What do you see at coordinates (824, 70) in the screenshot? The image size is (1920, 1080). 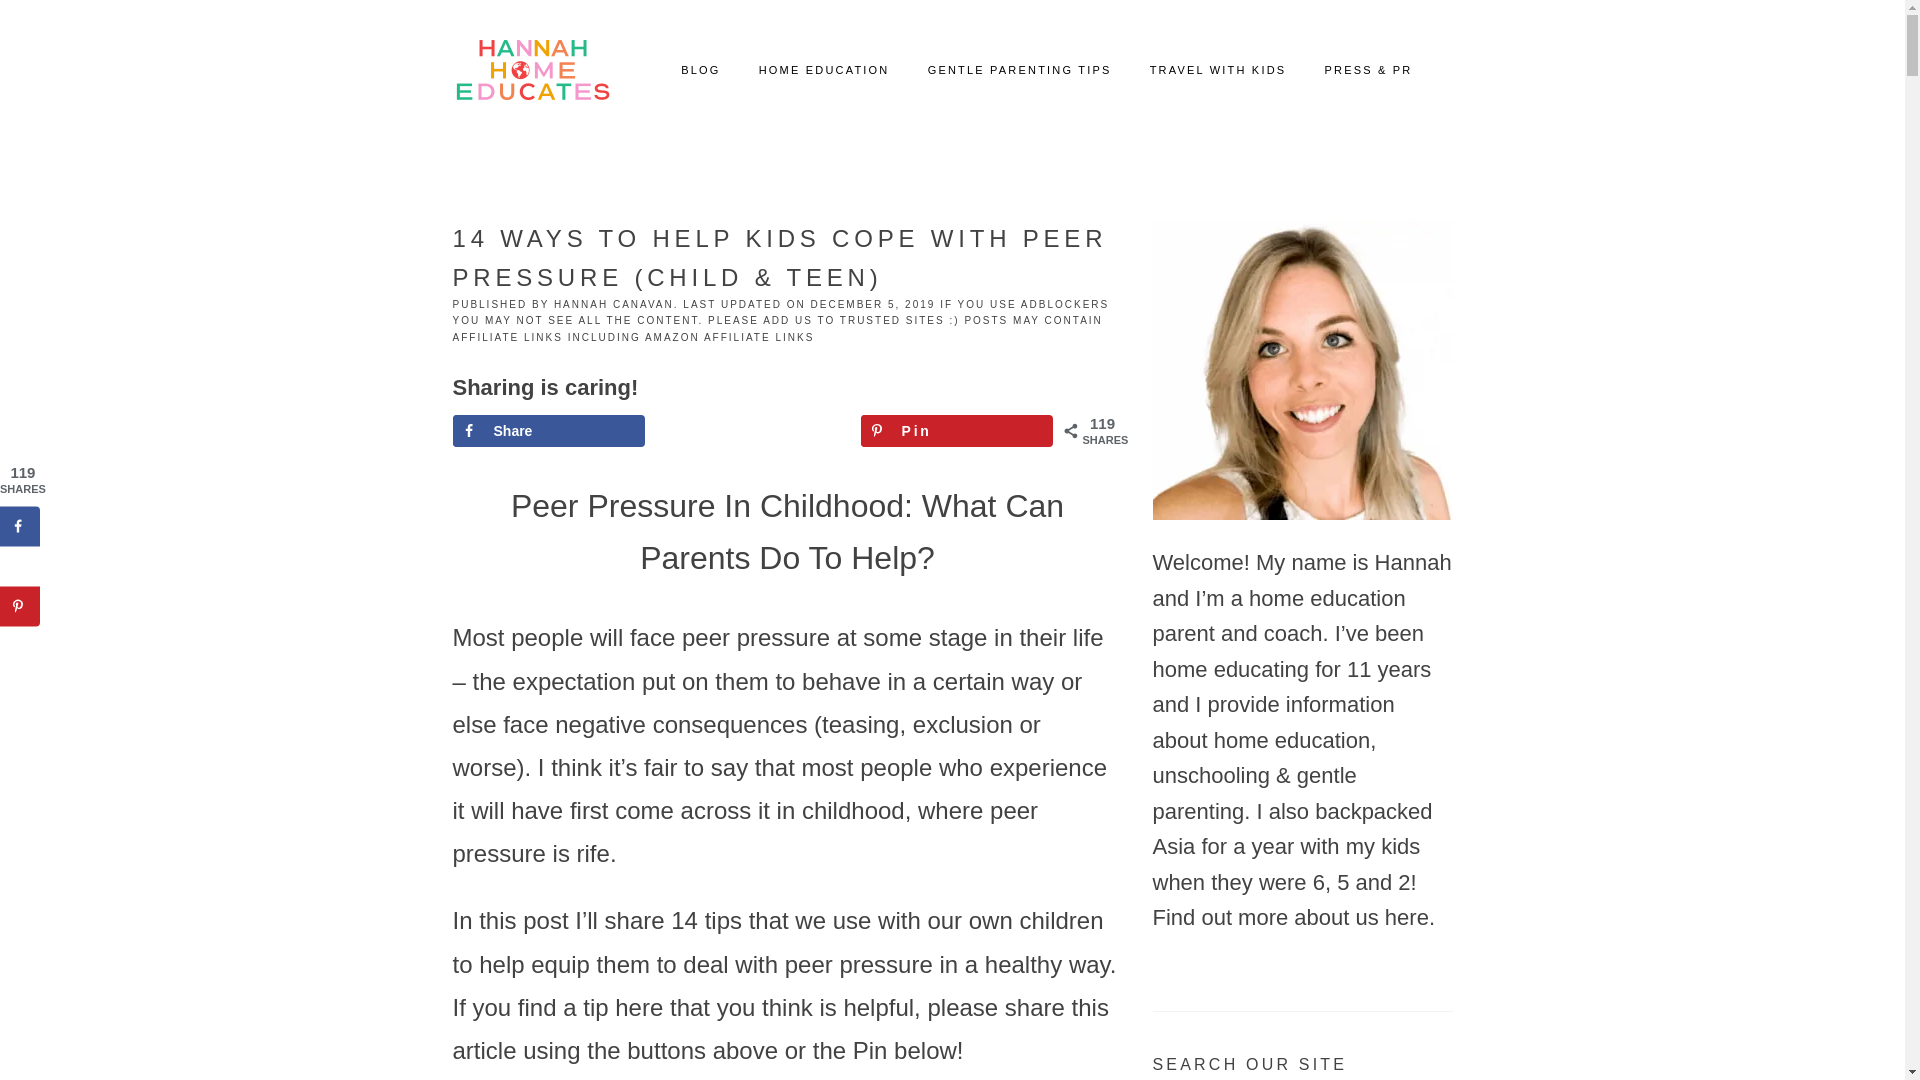 I see `HOME EDUCATION` at bounding box center [824, 70].